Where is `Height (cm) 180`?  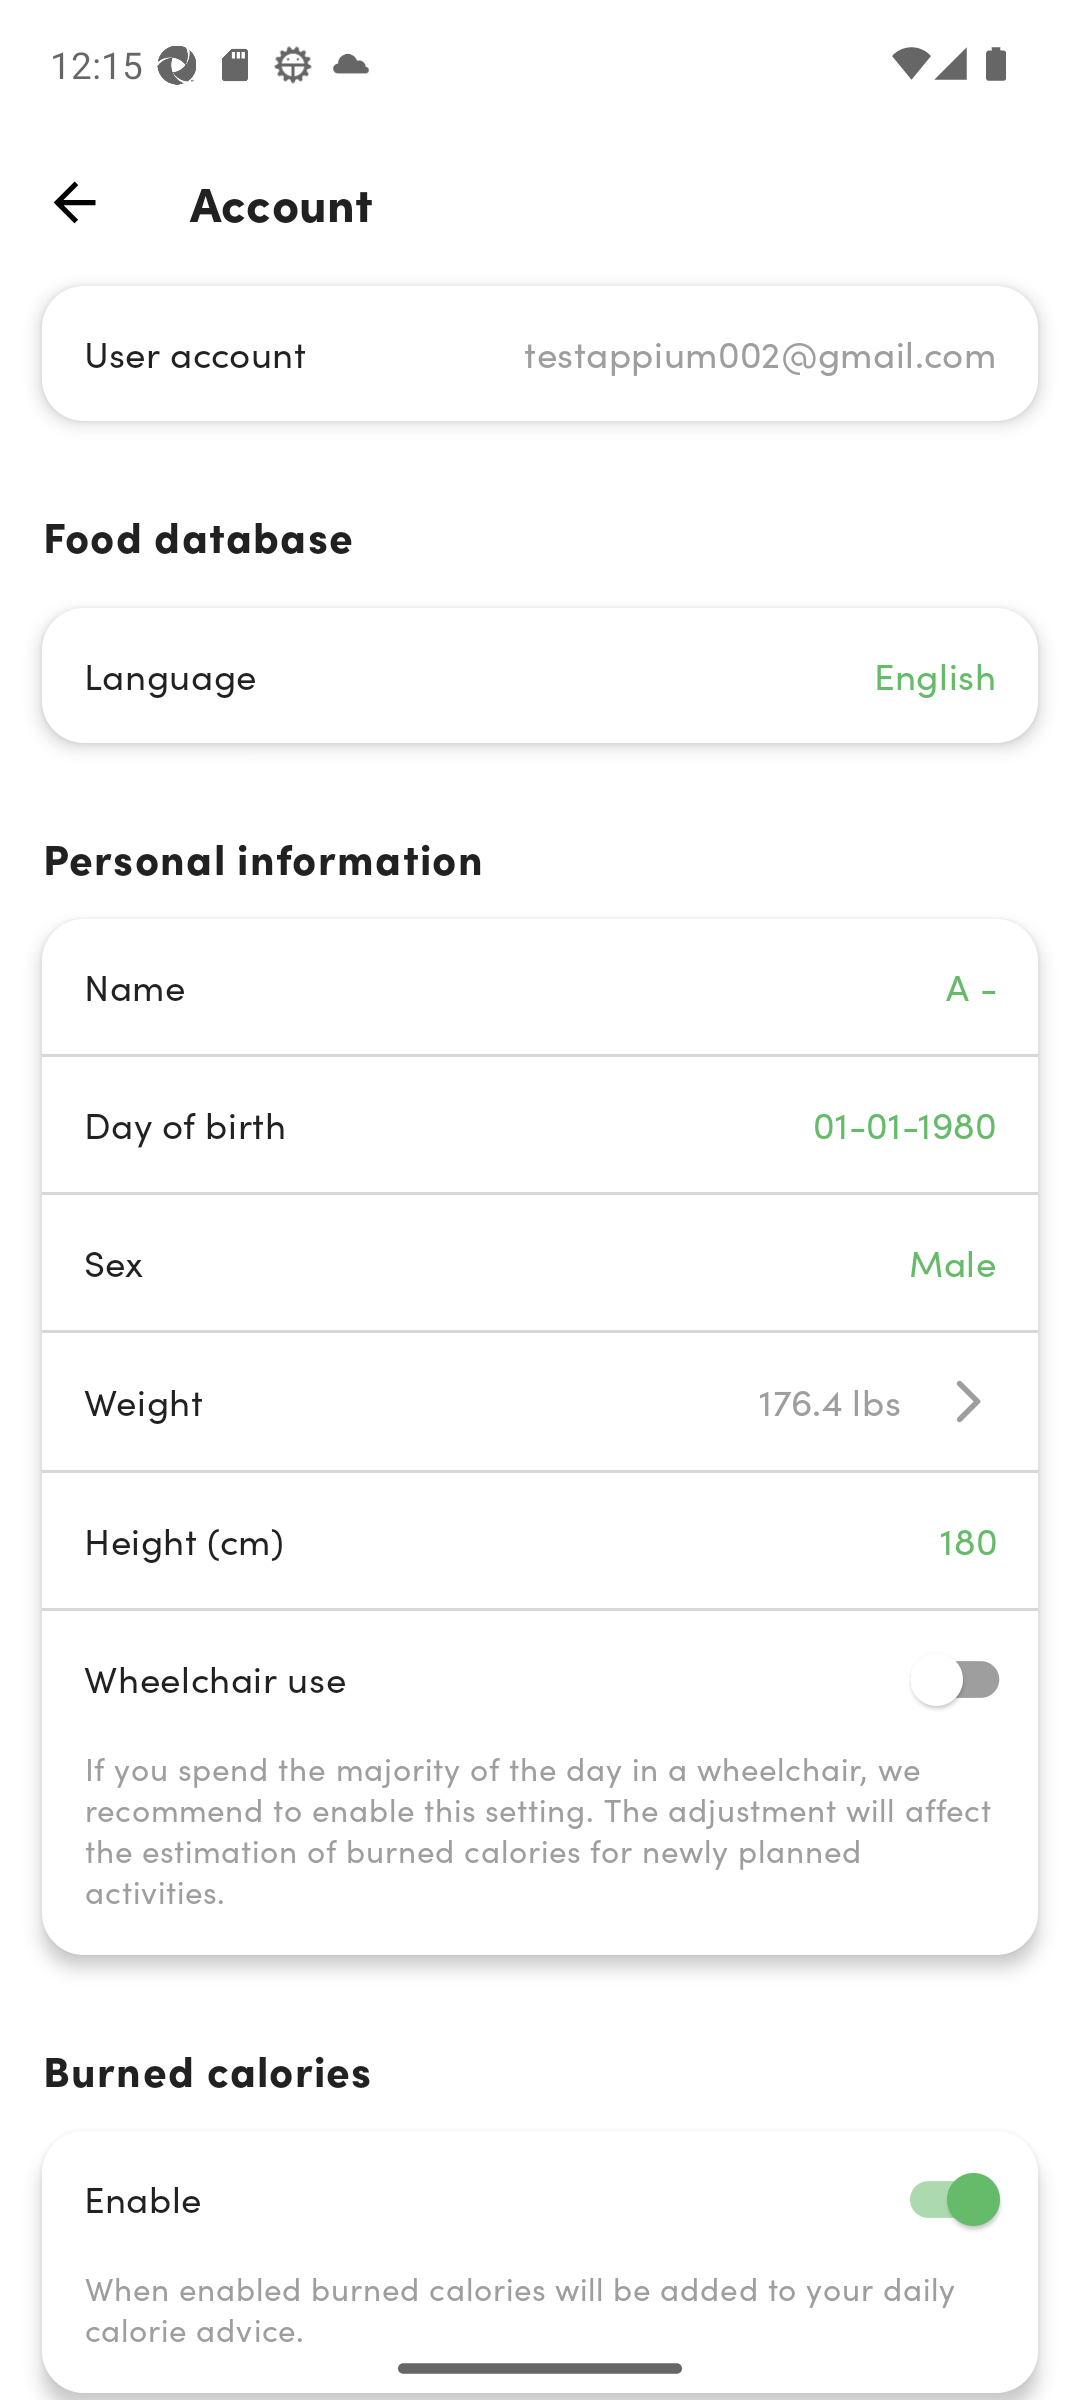
Height (cm) 180 is located at coordinates (540, 1540).